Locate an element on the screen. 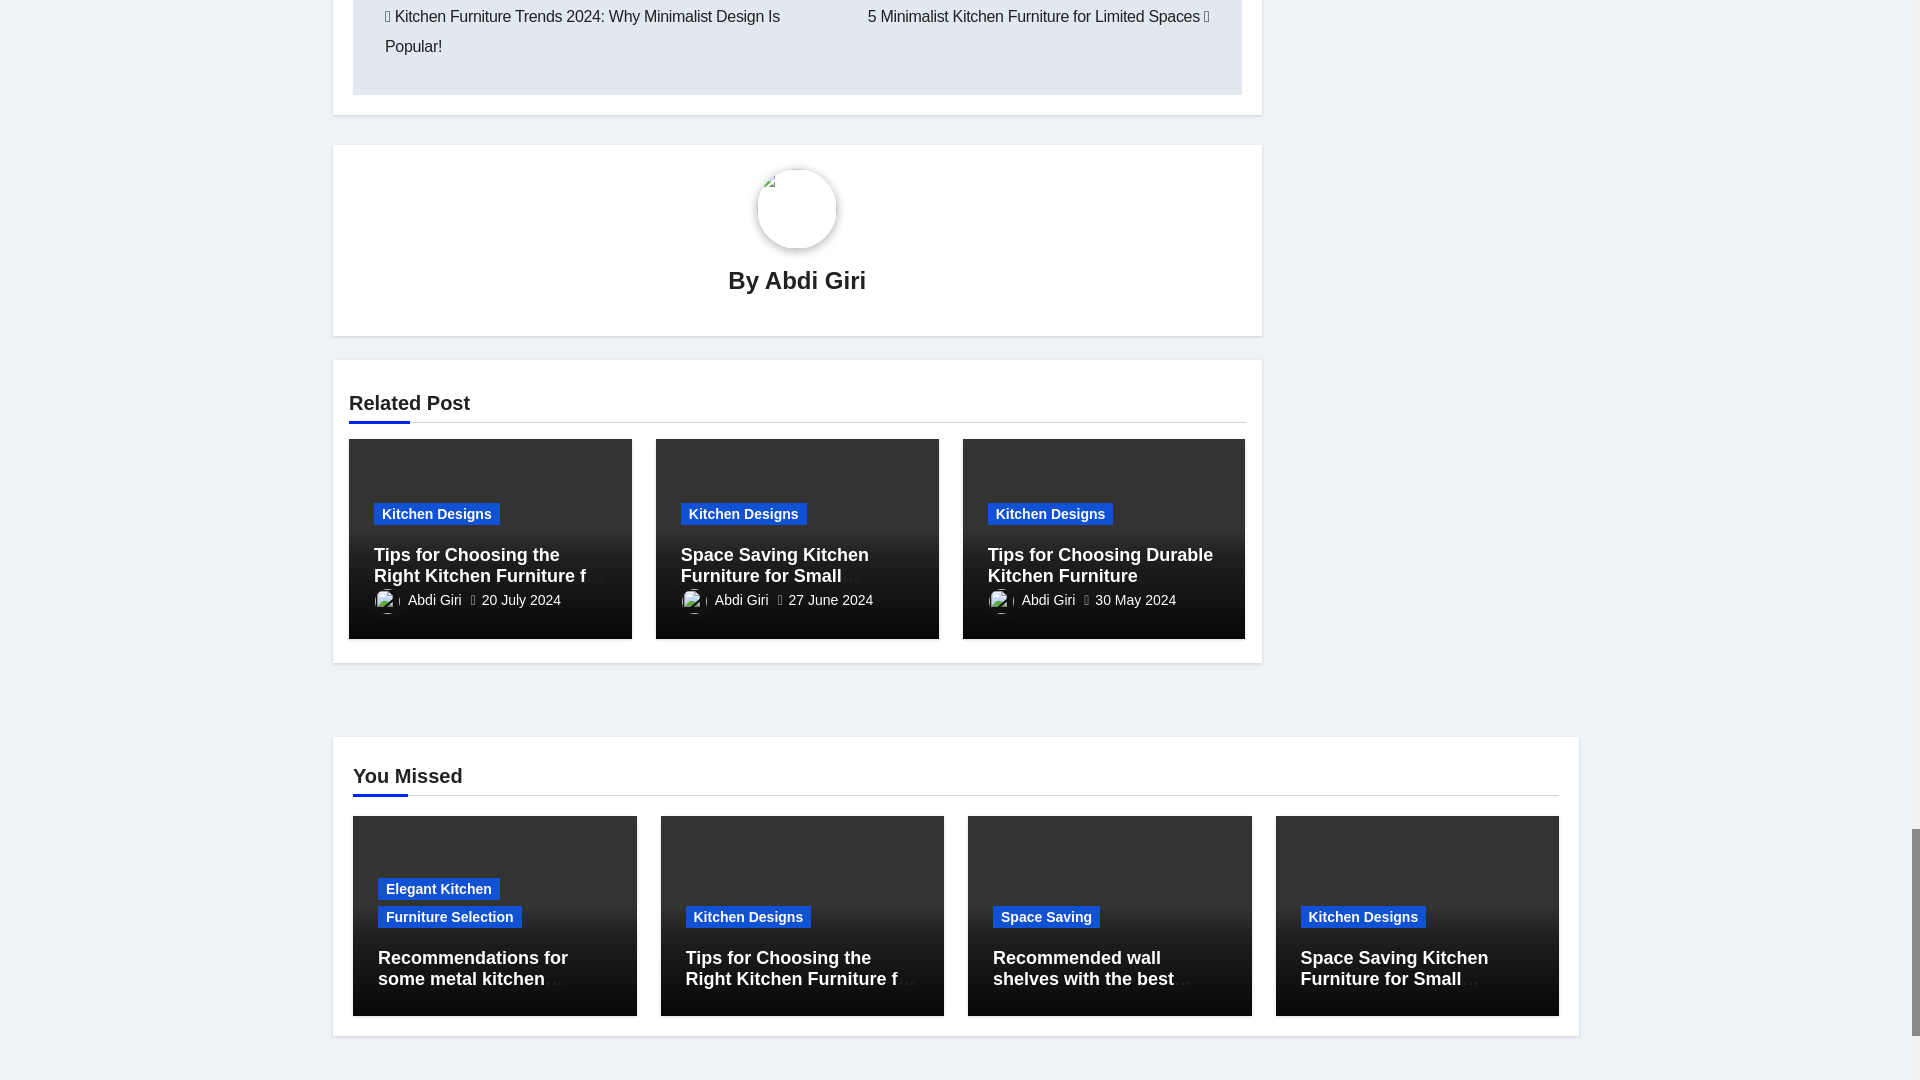  Abdi Giri is located at coordinates (814, 280).